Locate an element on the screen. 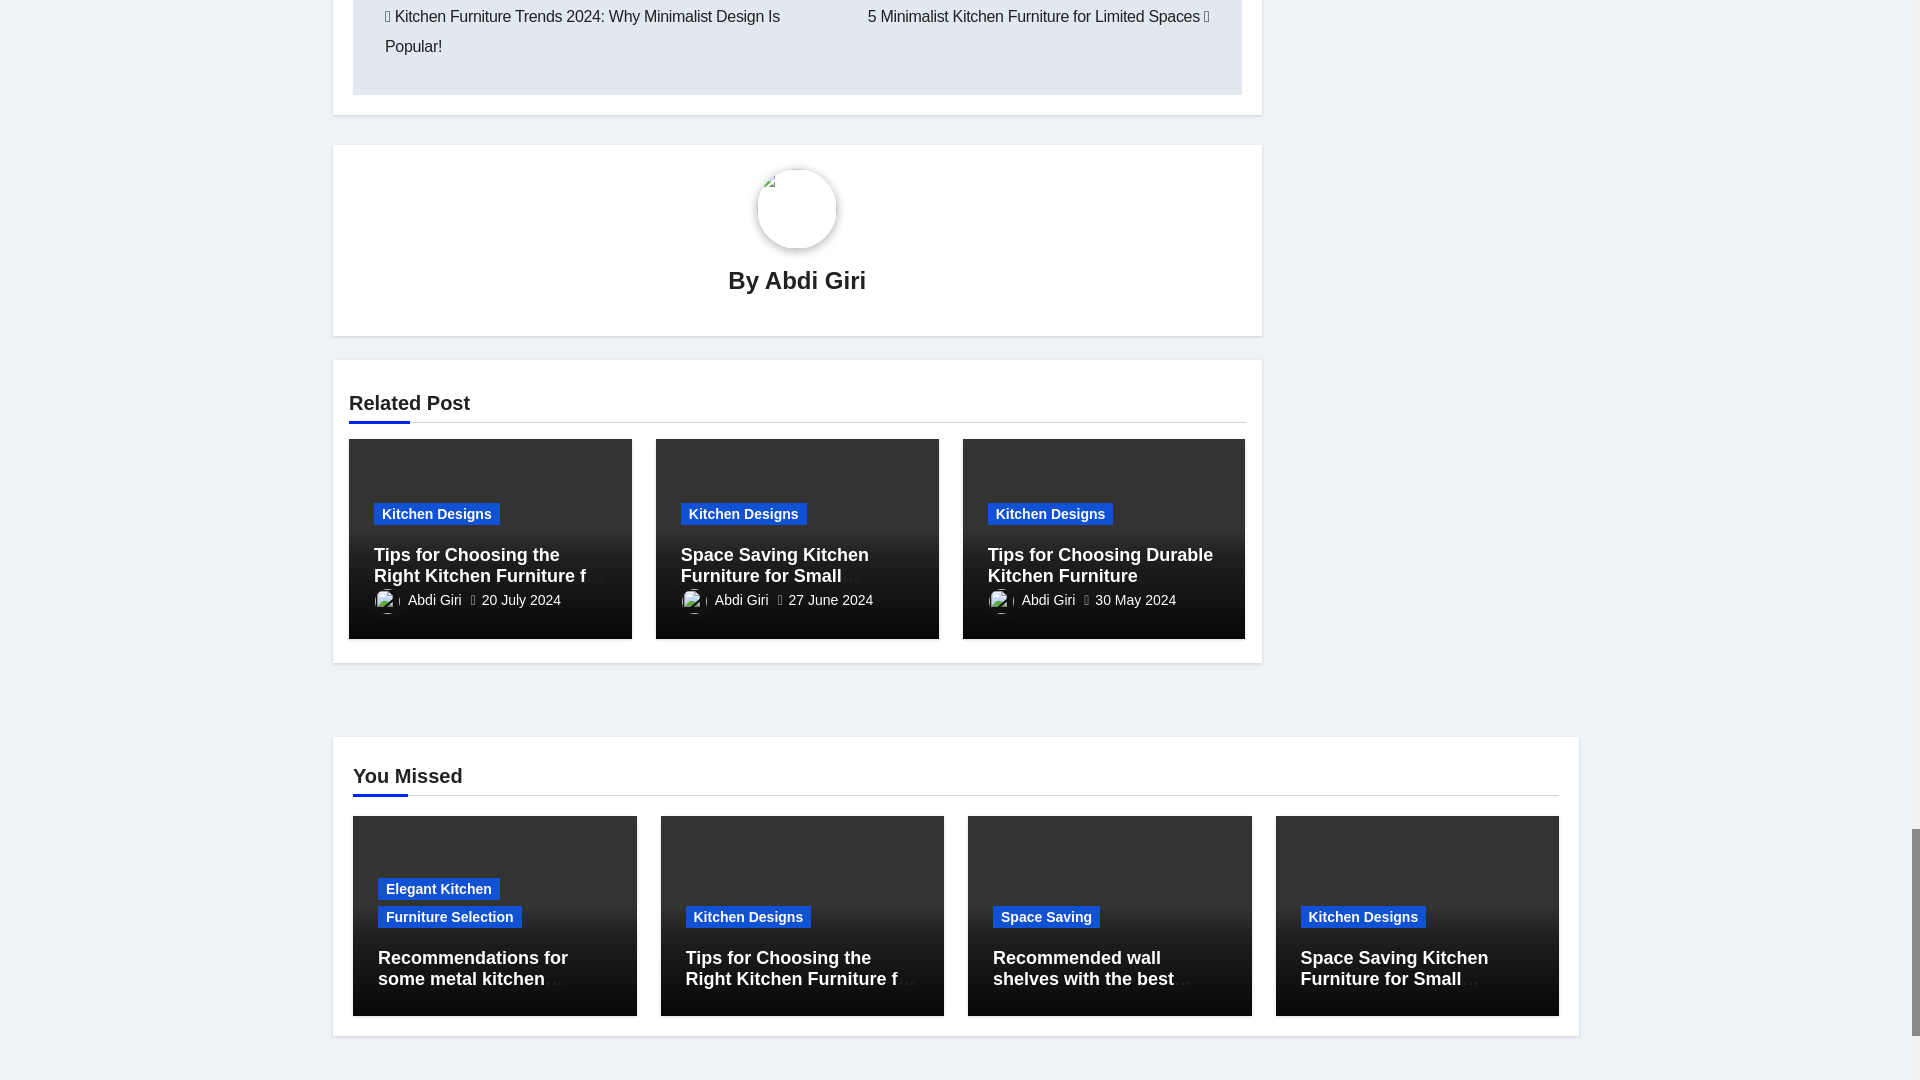  Abdi Giri is located at coordinates (814, 280).